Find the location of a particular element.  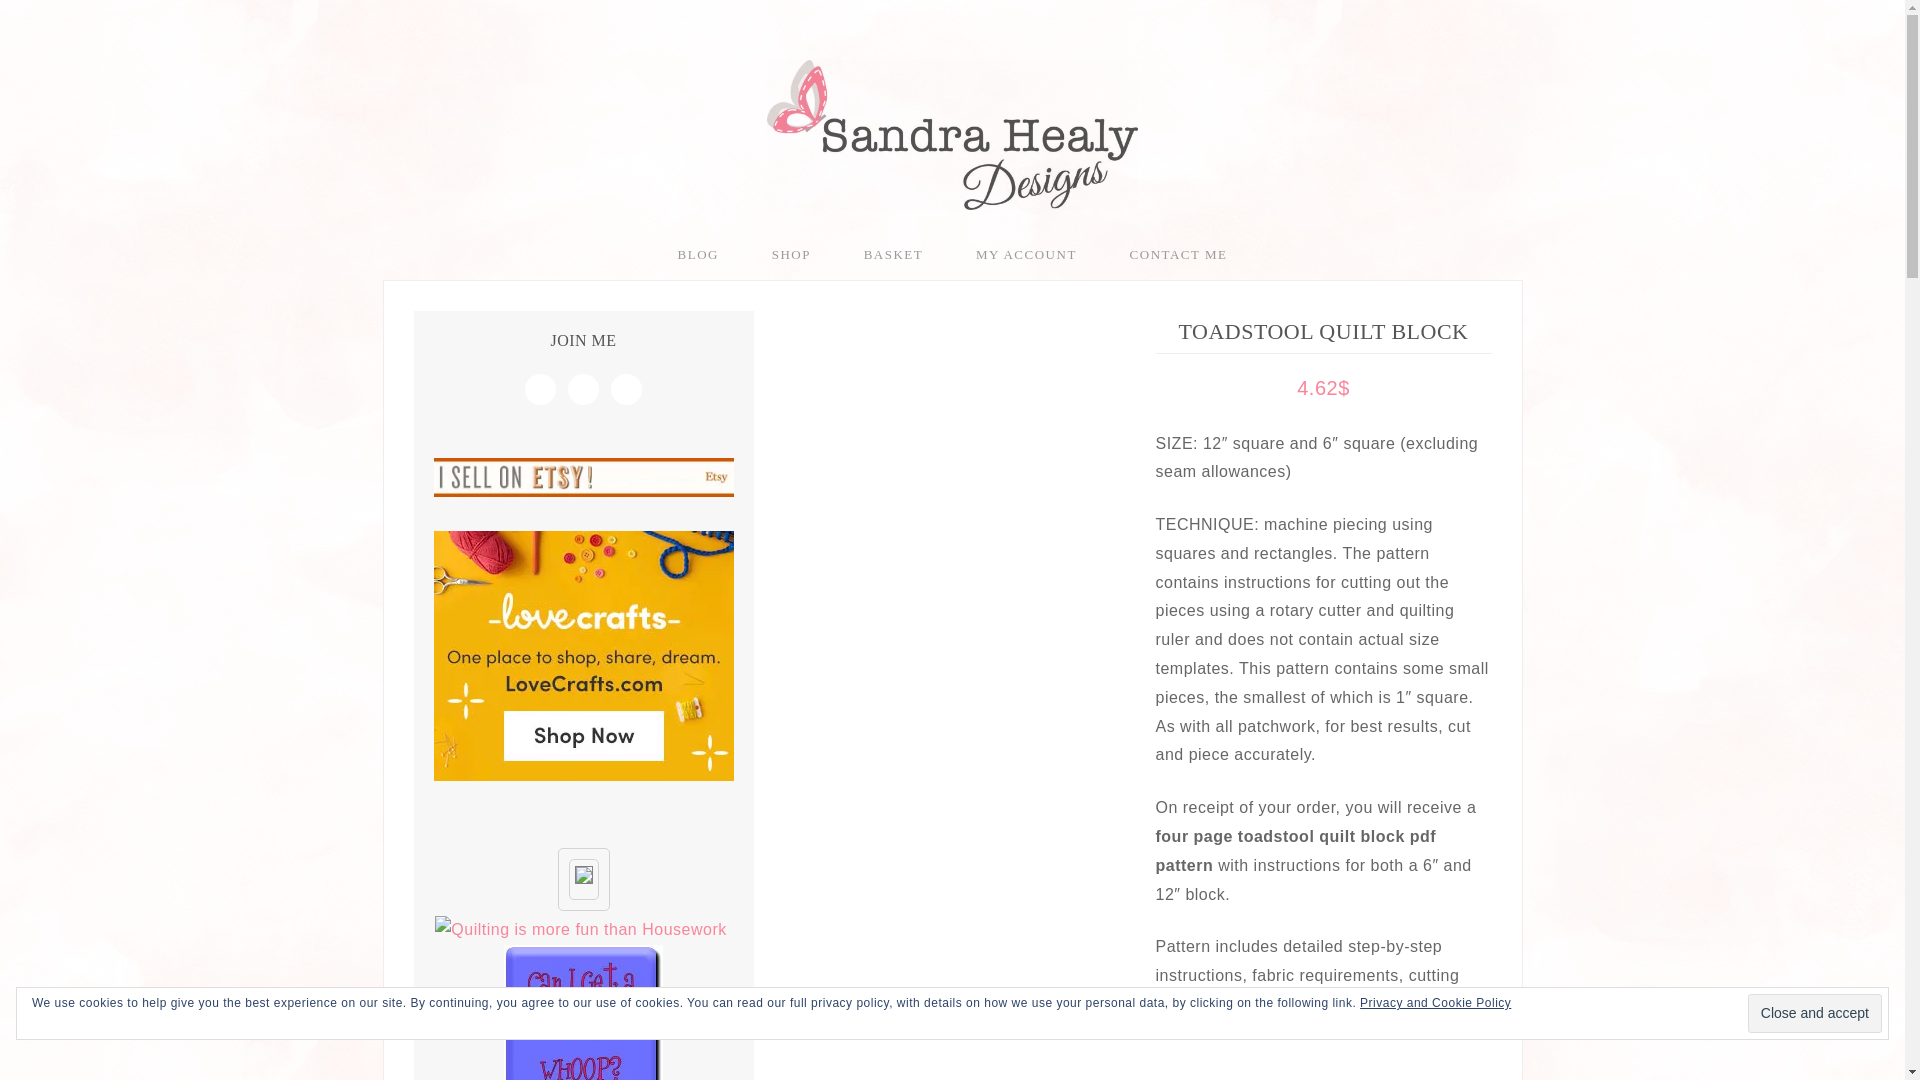

BLOG is located at coordinates (698, 254).